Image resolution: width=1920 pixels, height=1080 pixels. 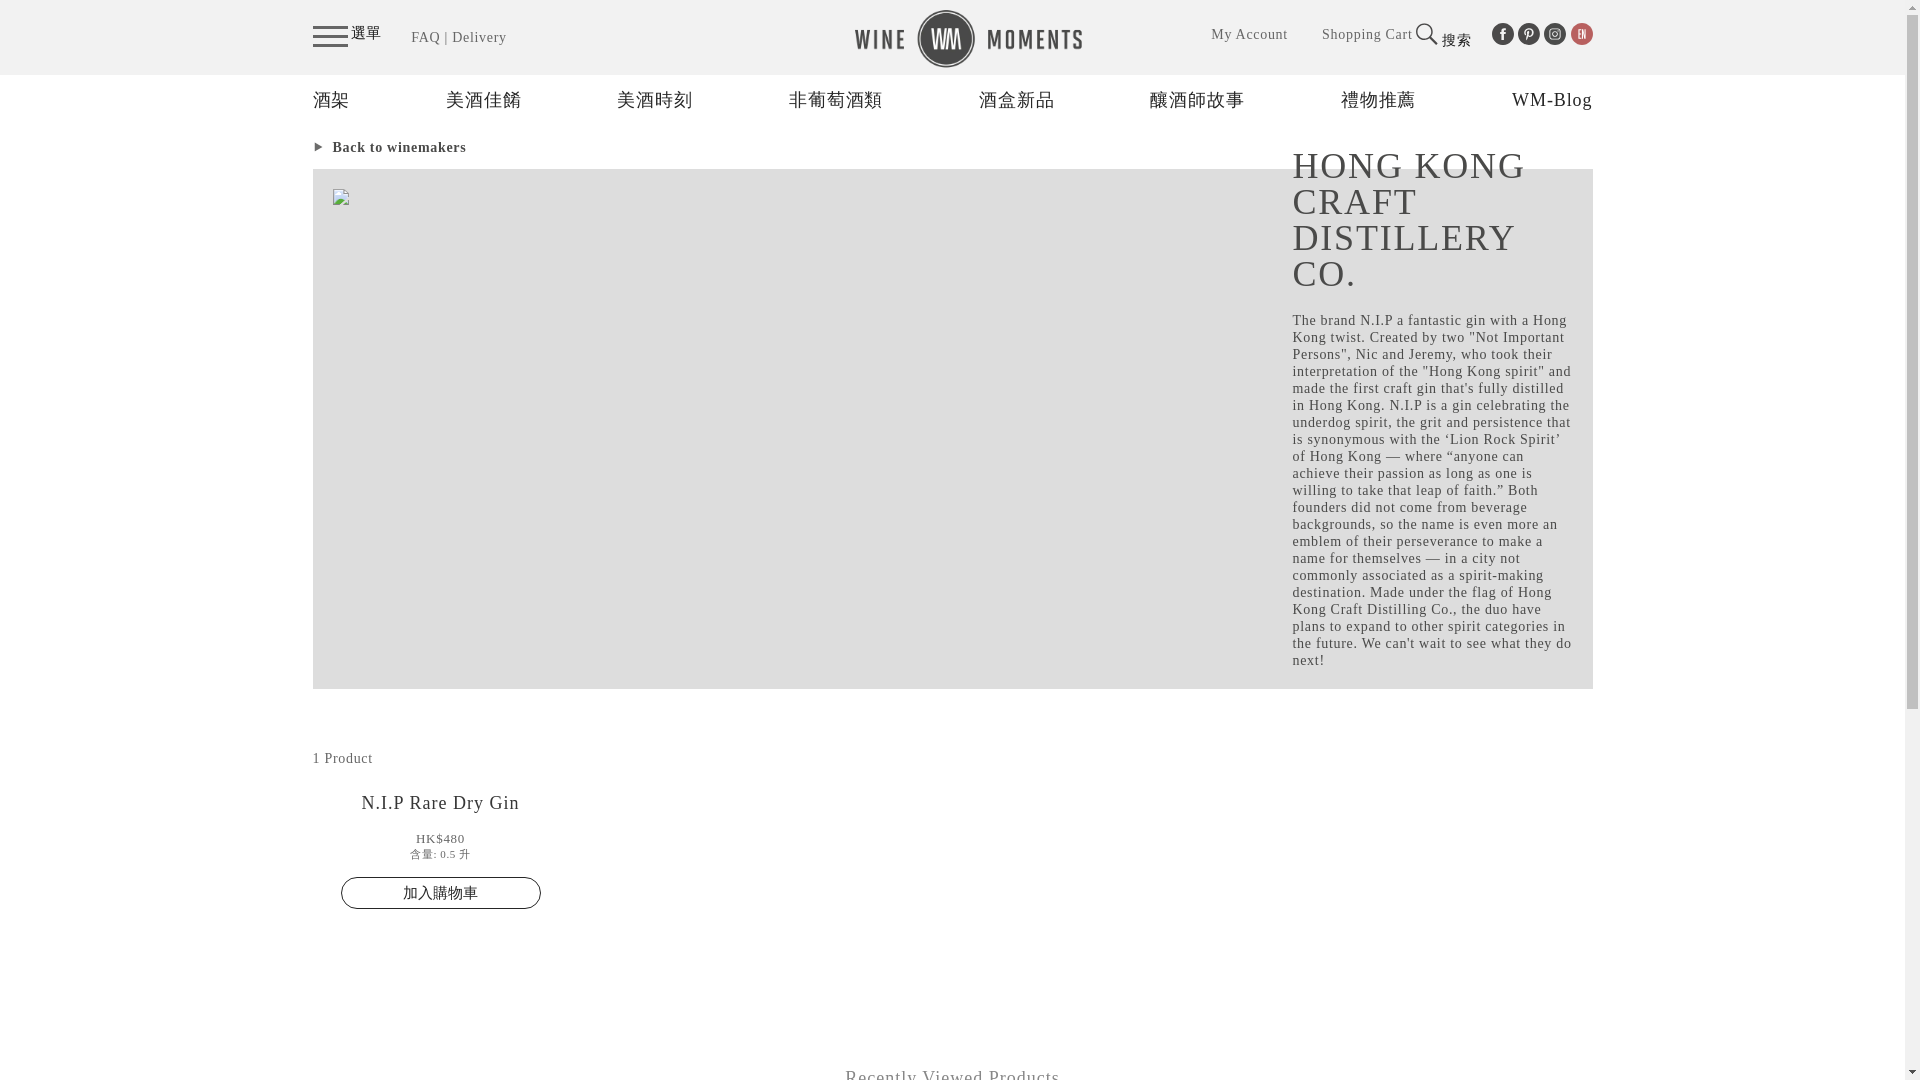 I want to click on My Account, so click(x=1250, y=34).